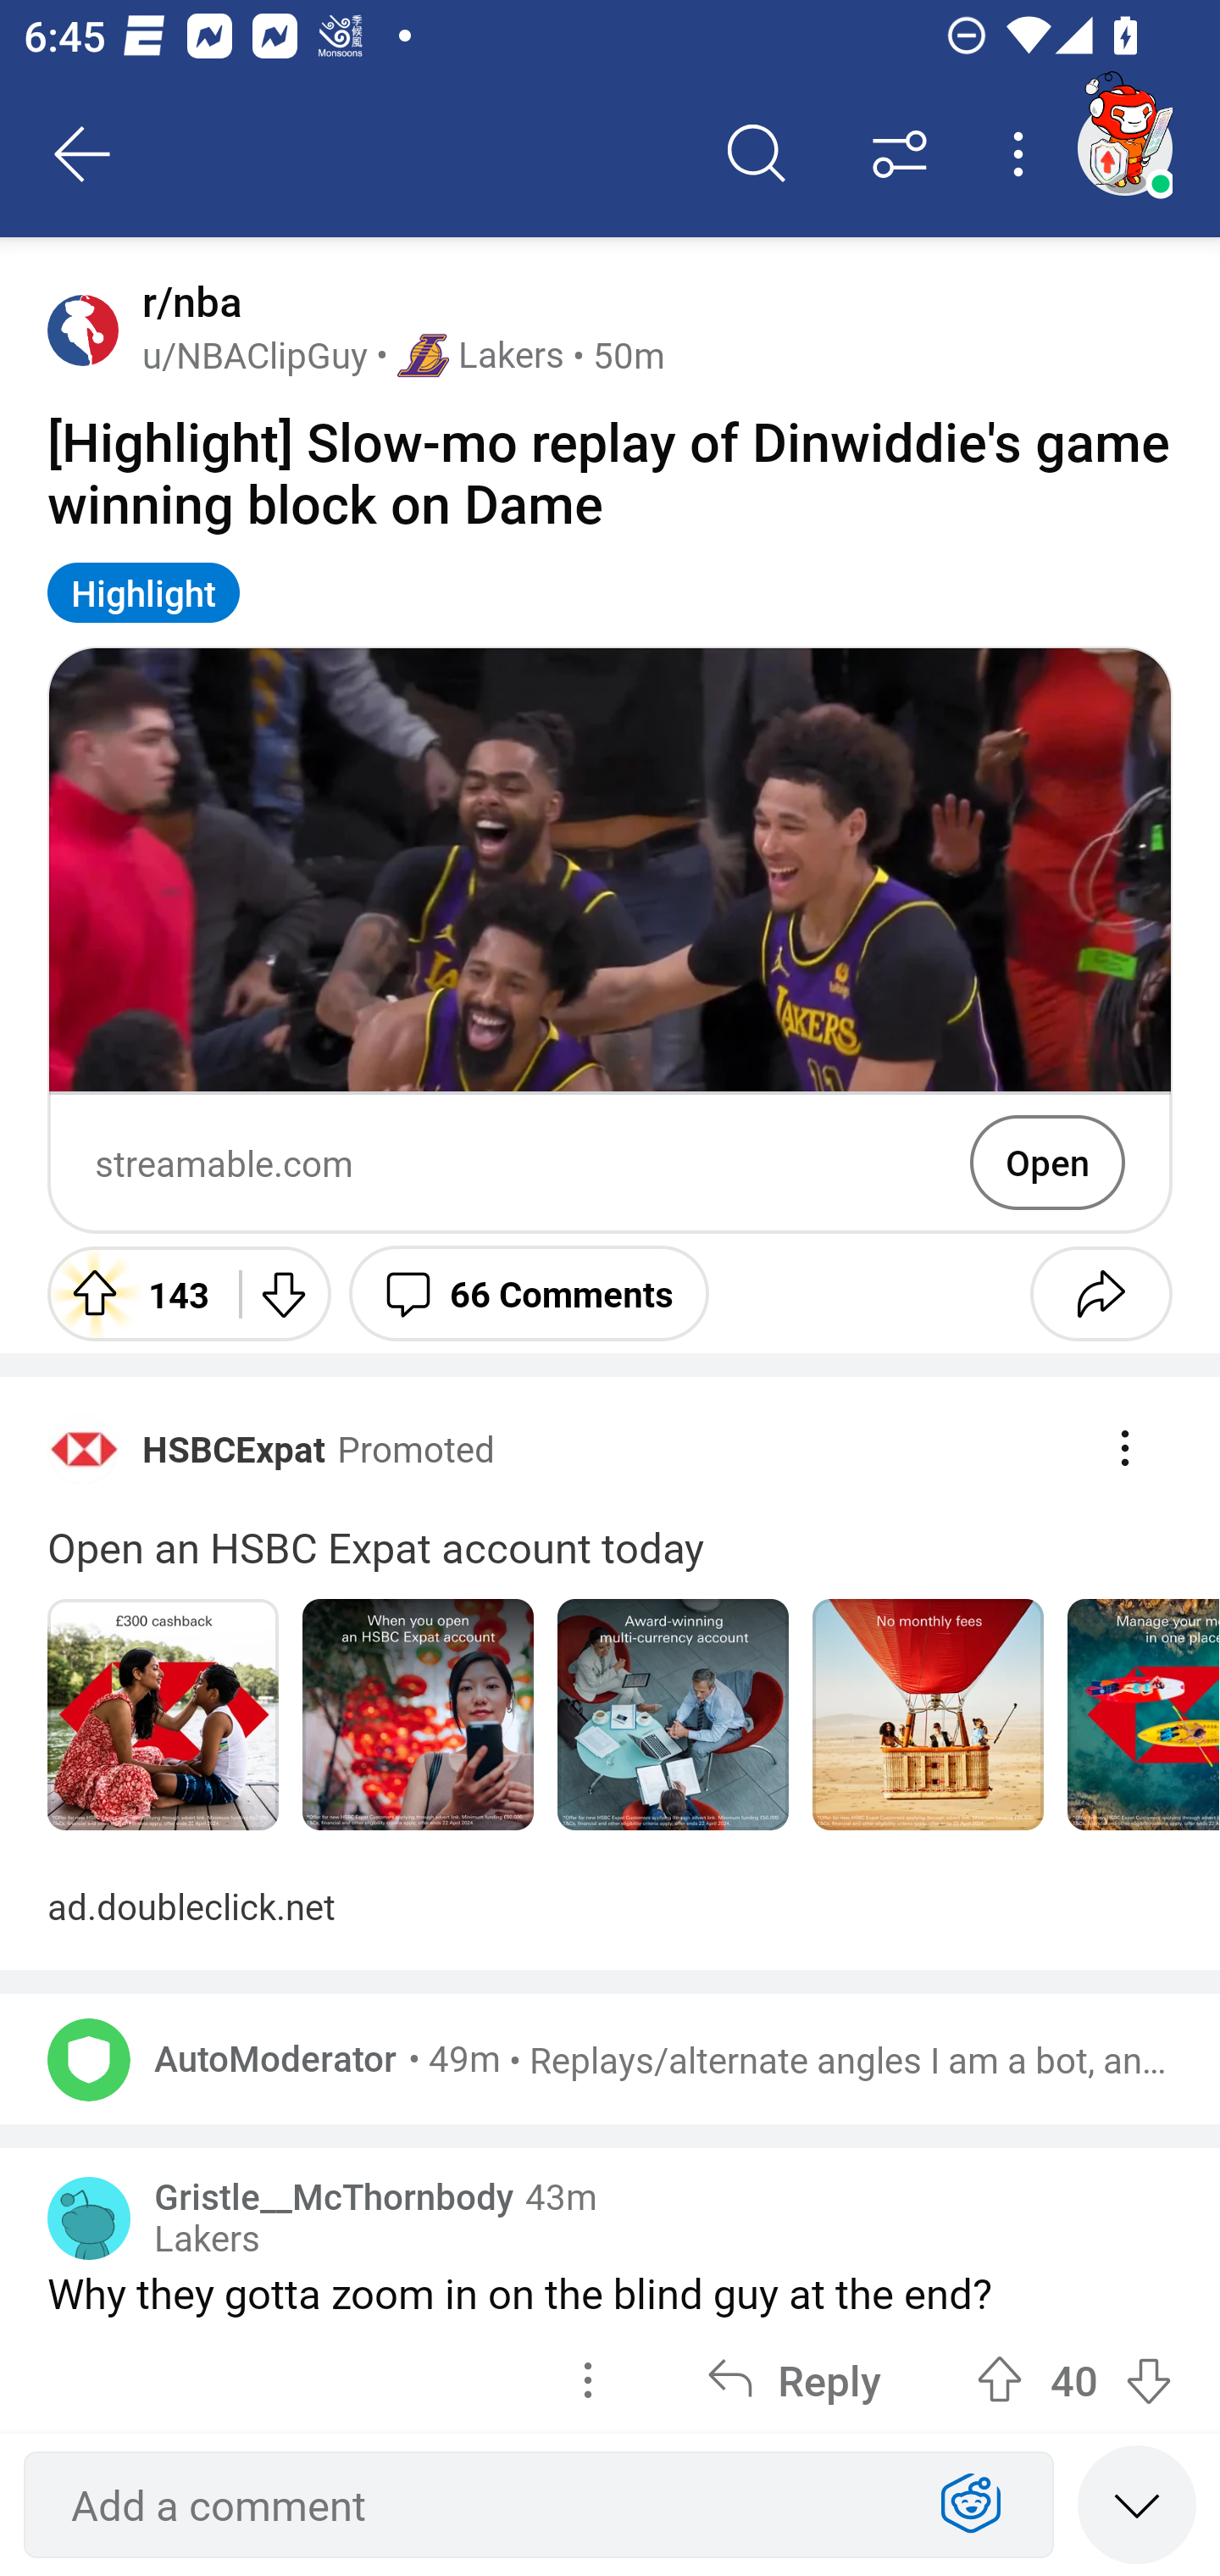 The height and width of the screenshot is (2576, 1220). What do you see at coordinates (83, 329) in the screenshot?
I see `Avatar` at bounding box center [83, 329].